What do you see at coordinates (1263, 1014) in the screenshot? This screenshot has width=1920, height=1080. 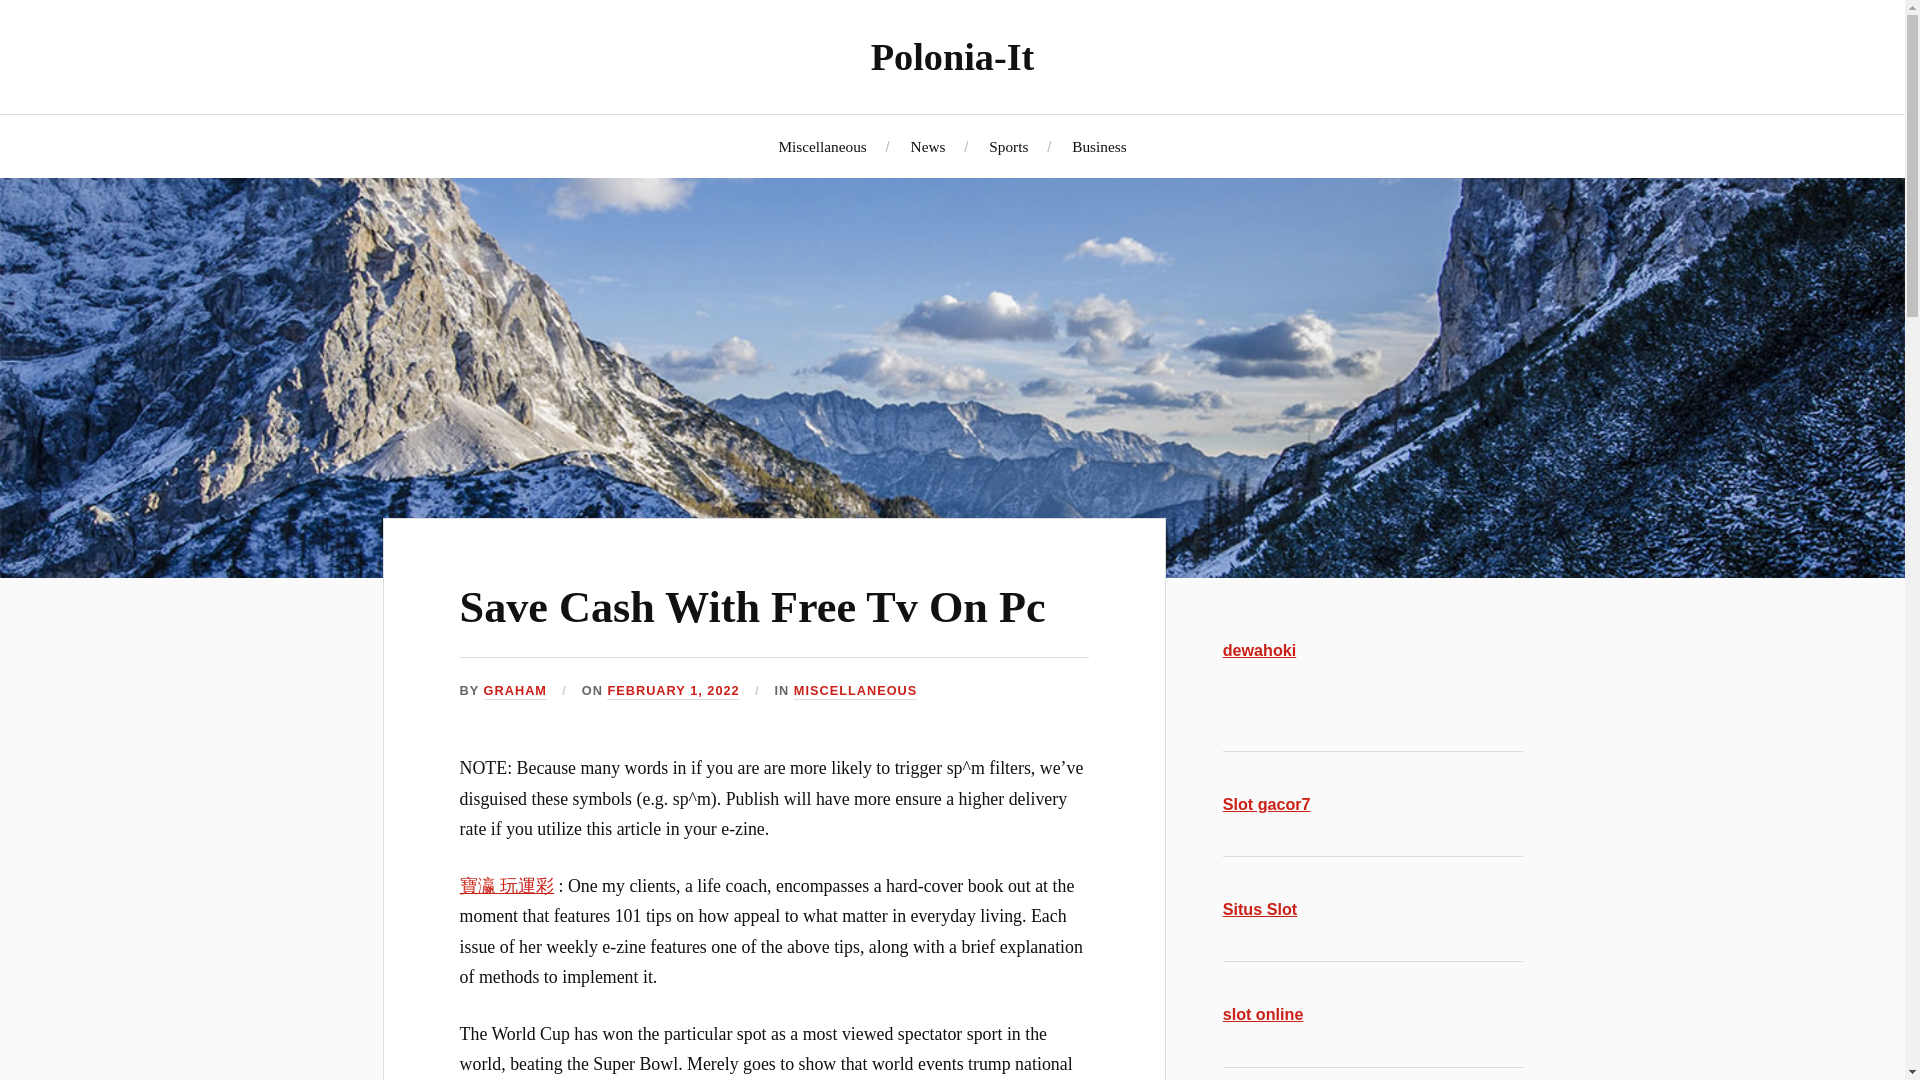 I see `slot online` at bounding box center [1263, 1014].